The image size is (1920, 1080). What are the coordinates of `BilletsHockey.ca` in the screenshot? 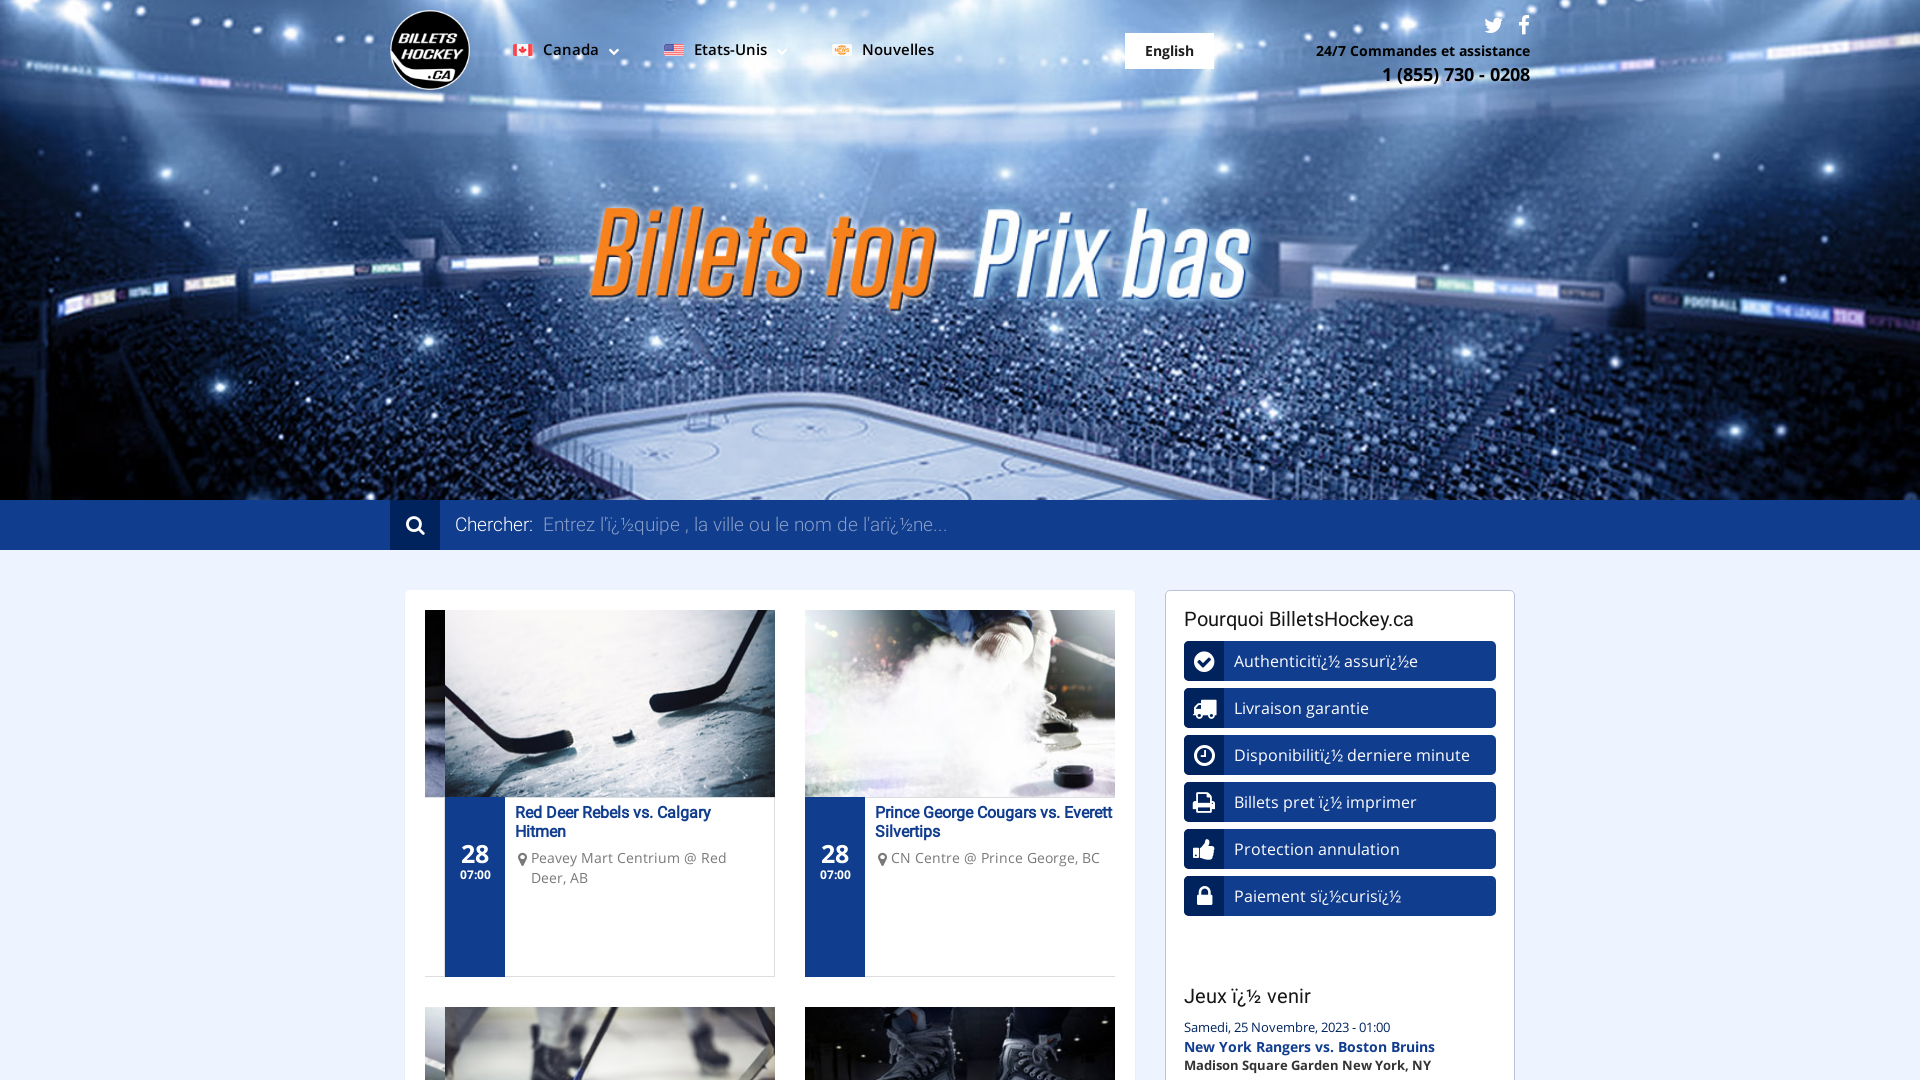 It's located at (430, 50).